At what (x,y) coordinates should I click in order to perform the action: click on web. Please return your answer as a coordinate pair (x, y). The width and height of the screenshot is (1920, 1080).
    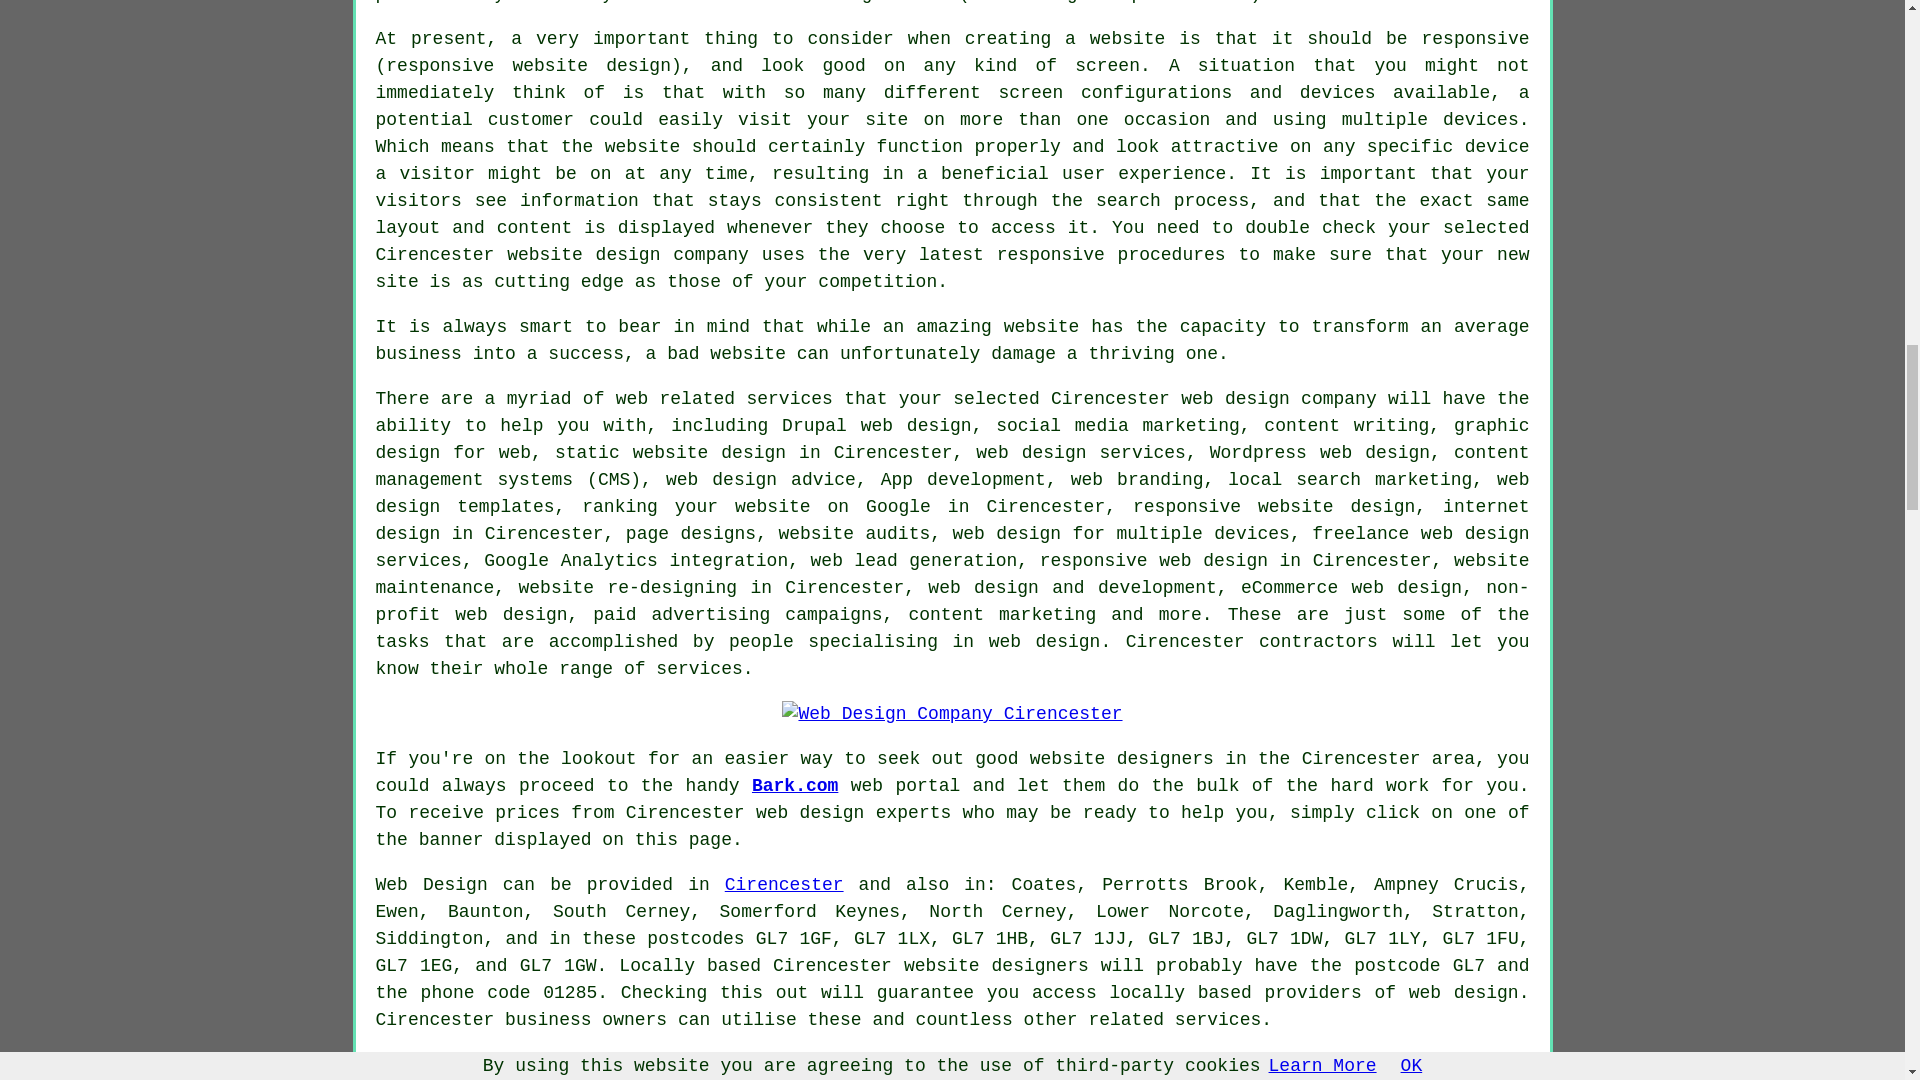
    Looking at the image, I should click on (1196, 398).